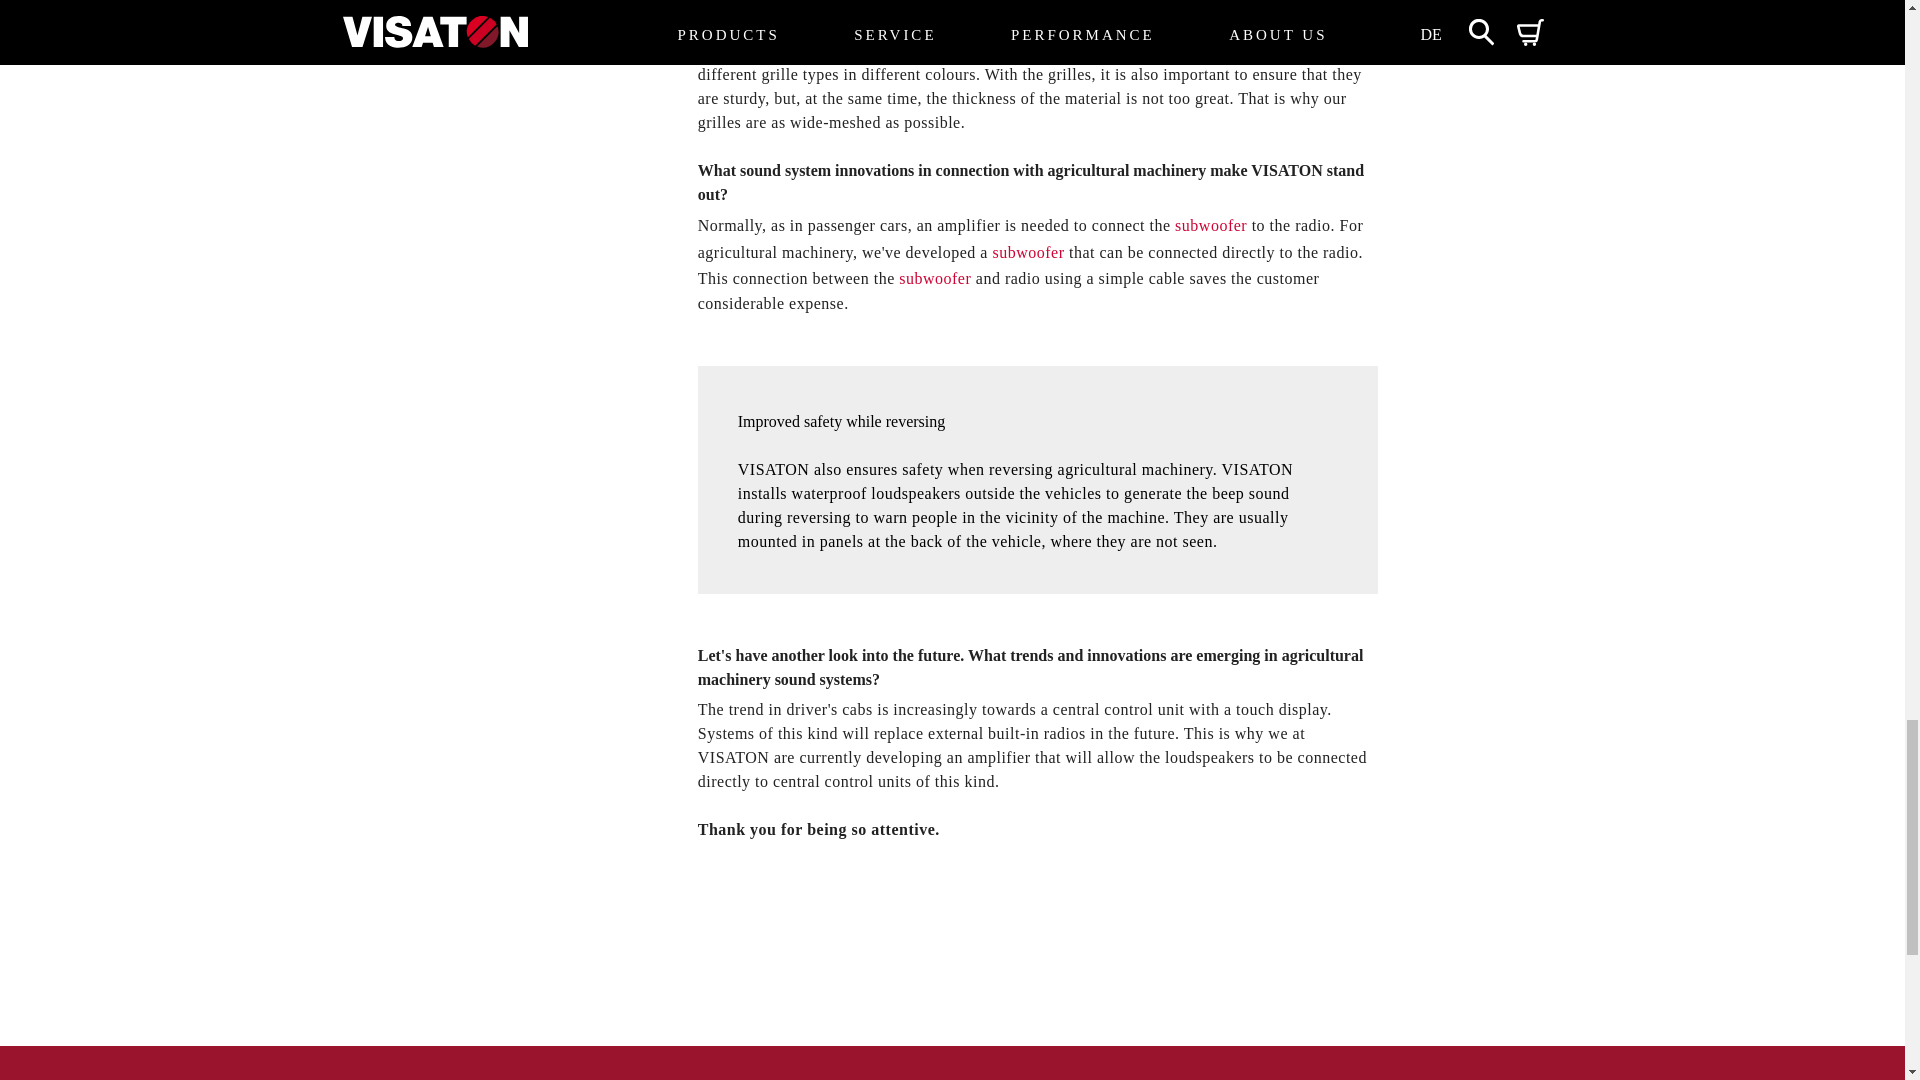  What do you see at coordinates (934, 278) in the screenshot?
I see `subwoofer` at bounding box center [934, 278].